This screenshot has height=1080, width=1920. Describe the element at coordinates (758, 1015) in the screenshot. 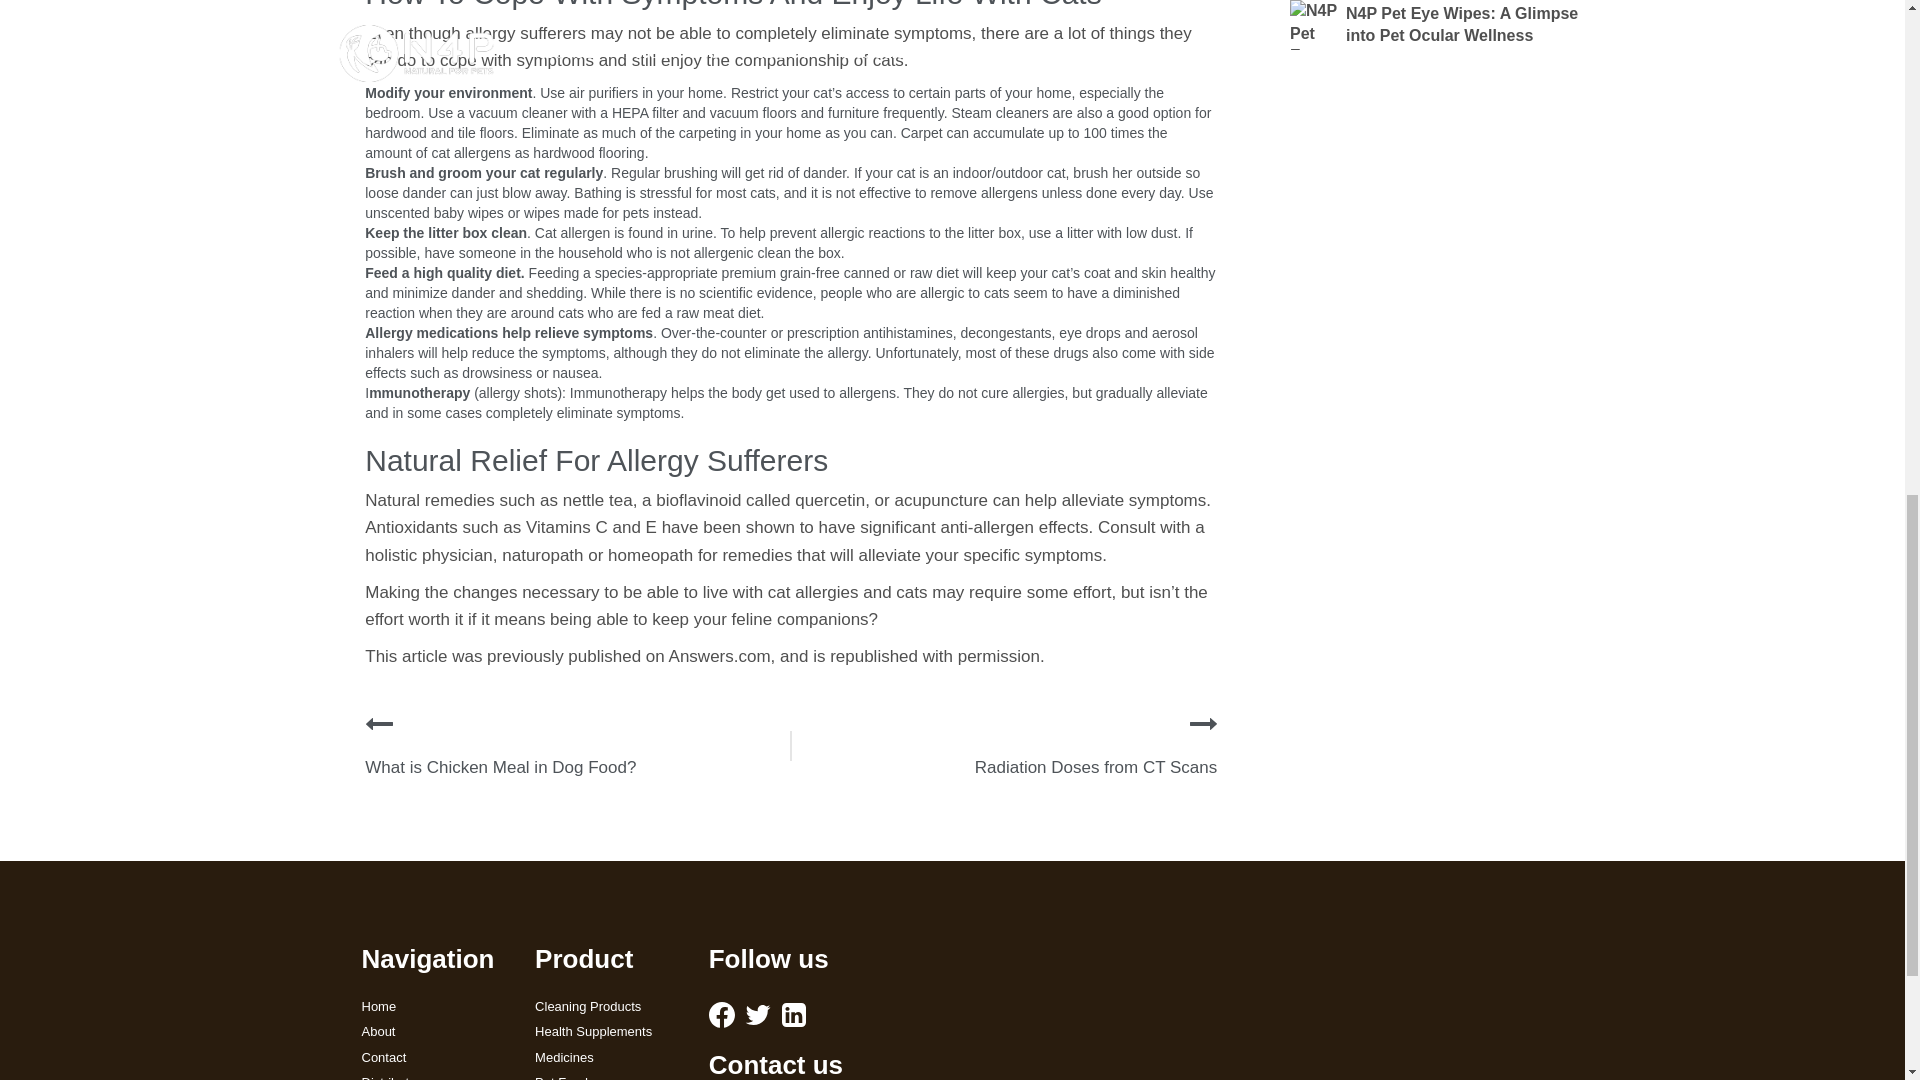

I see `Twitter` at that location.